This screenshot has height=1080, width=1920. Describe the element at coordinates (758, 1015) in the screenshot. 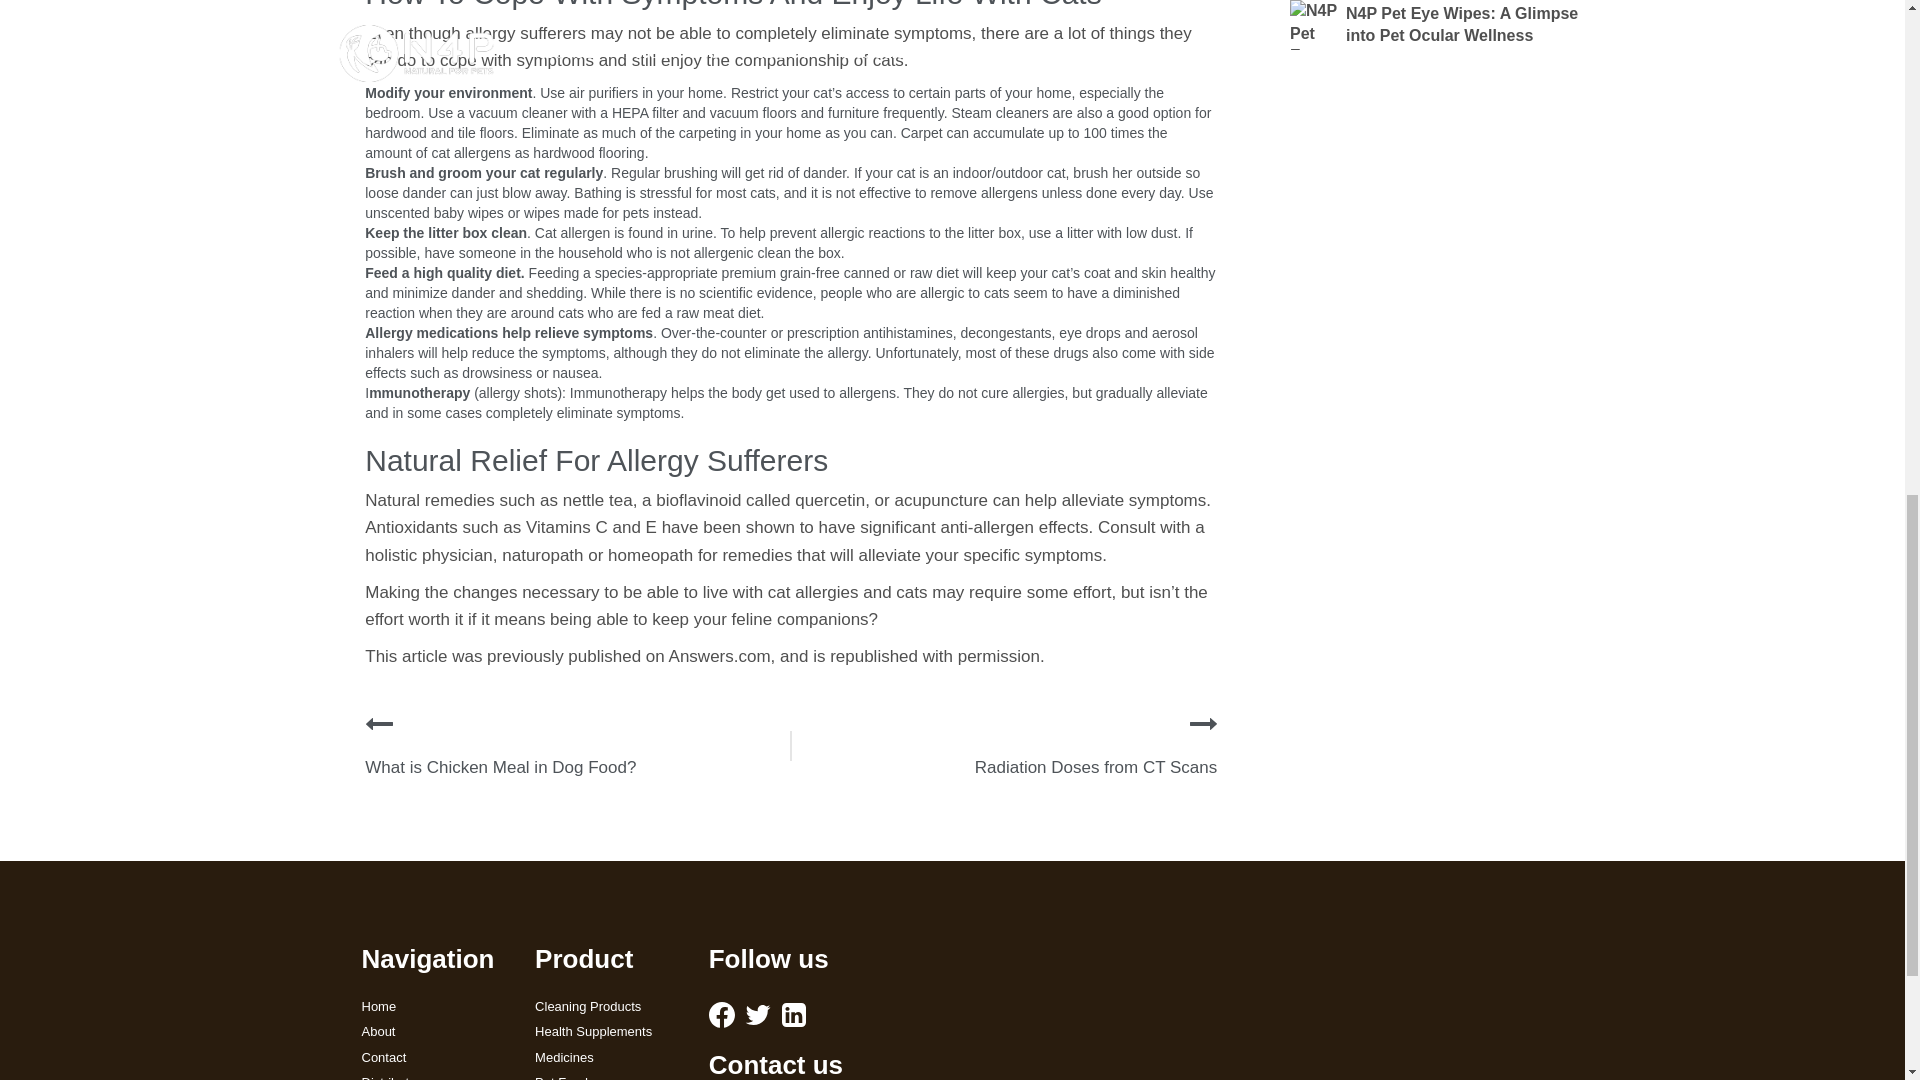

I see `Twitter` at that location.